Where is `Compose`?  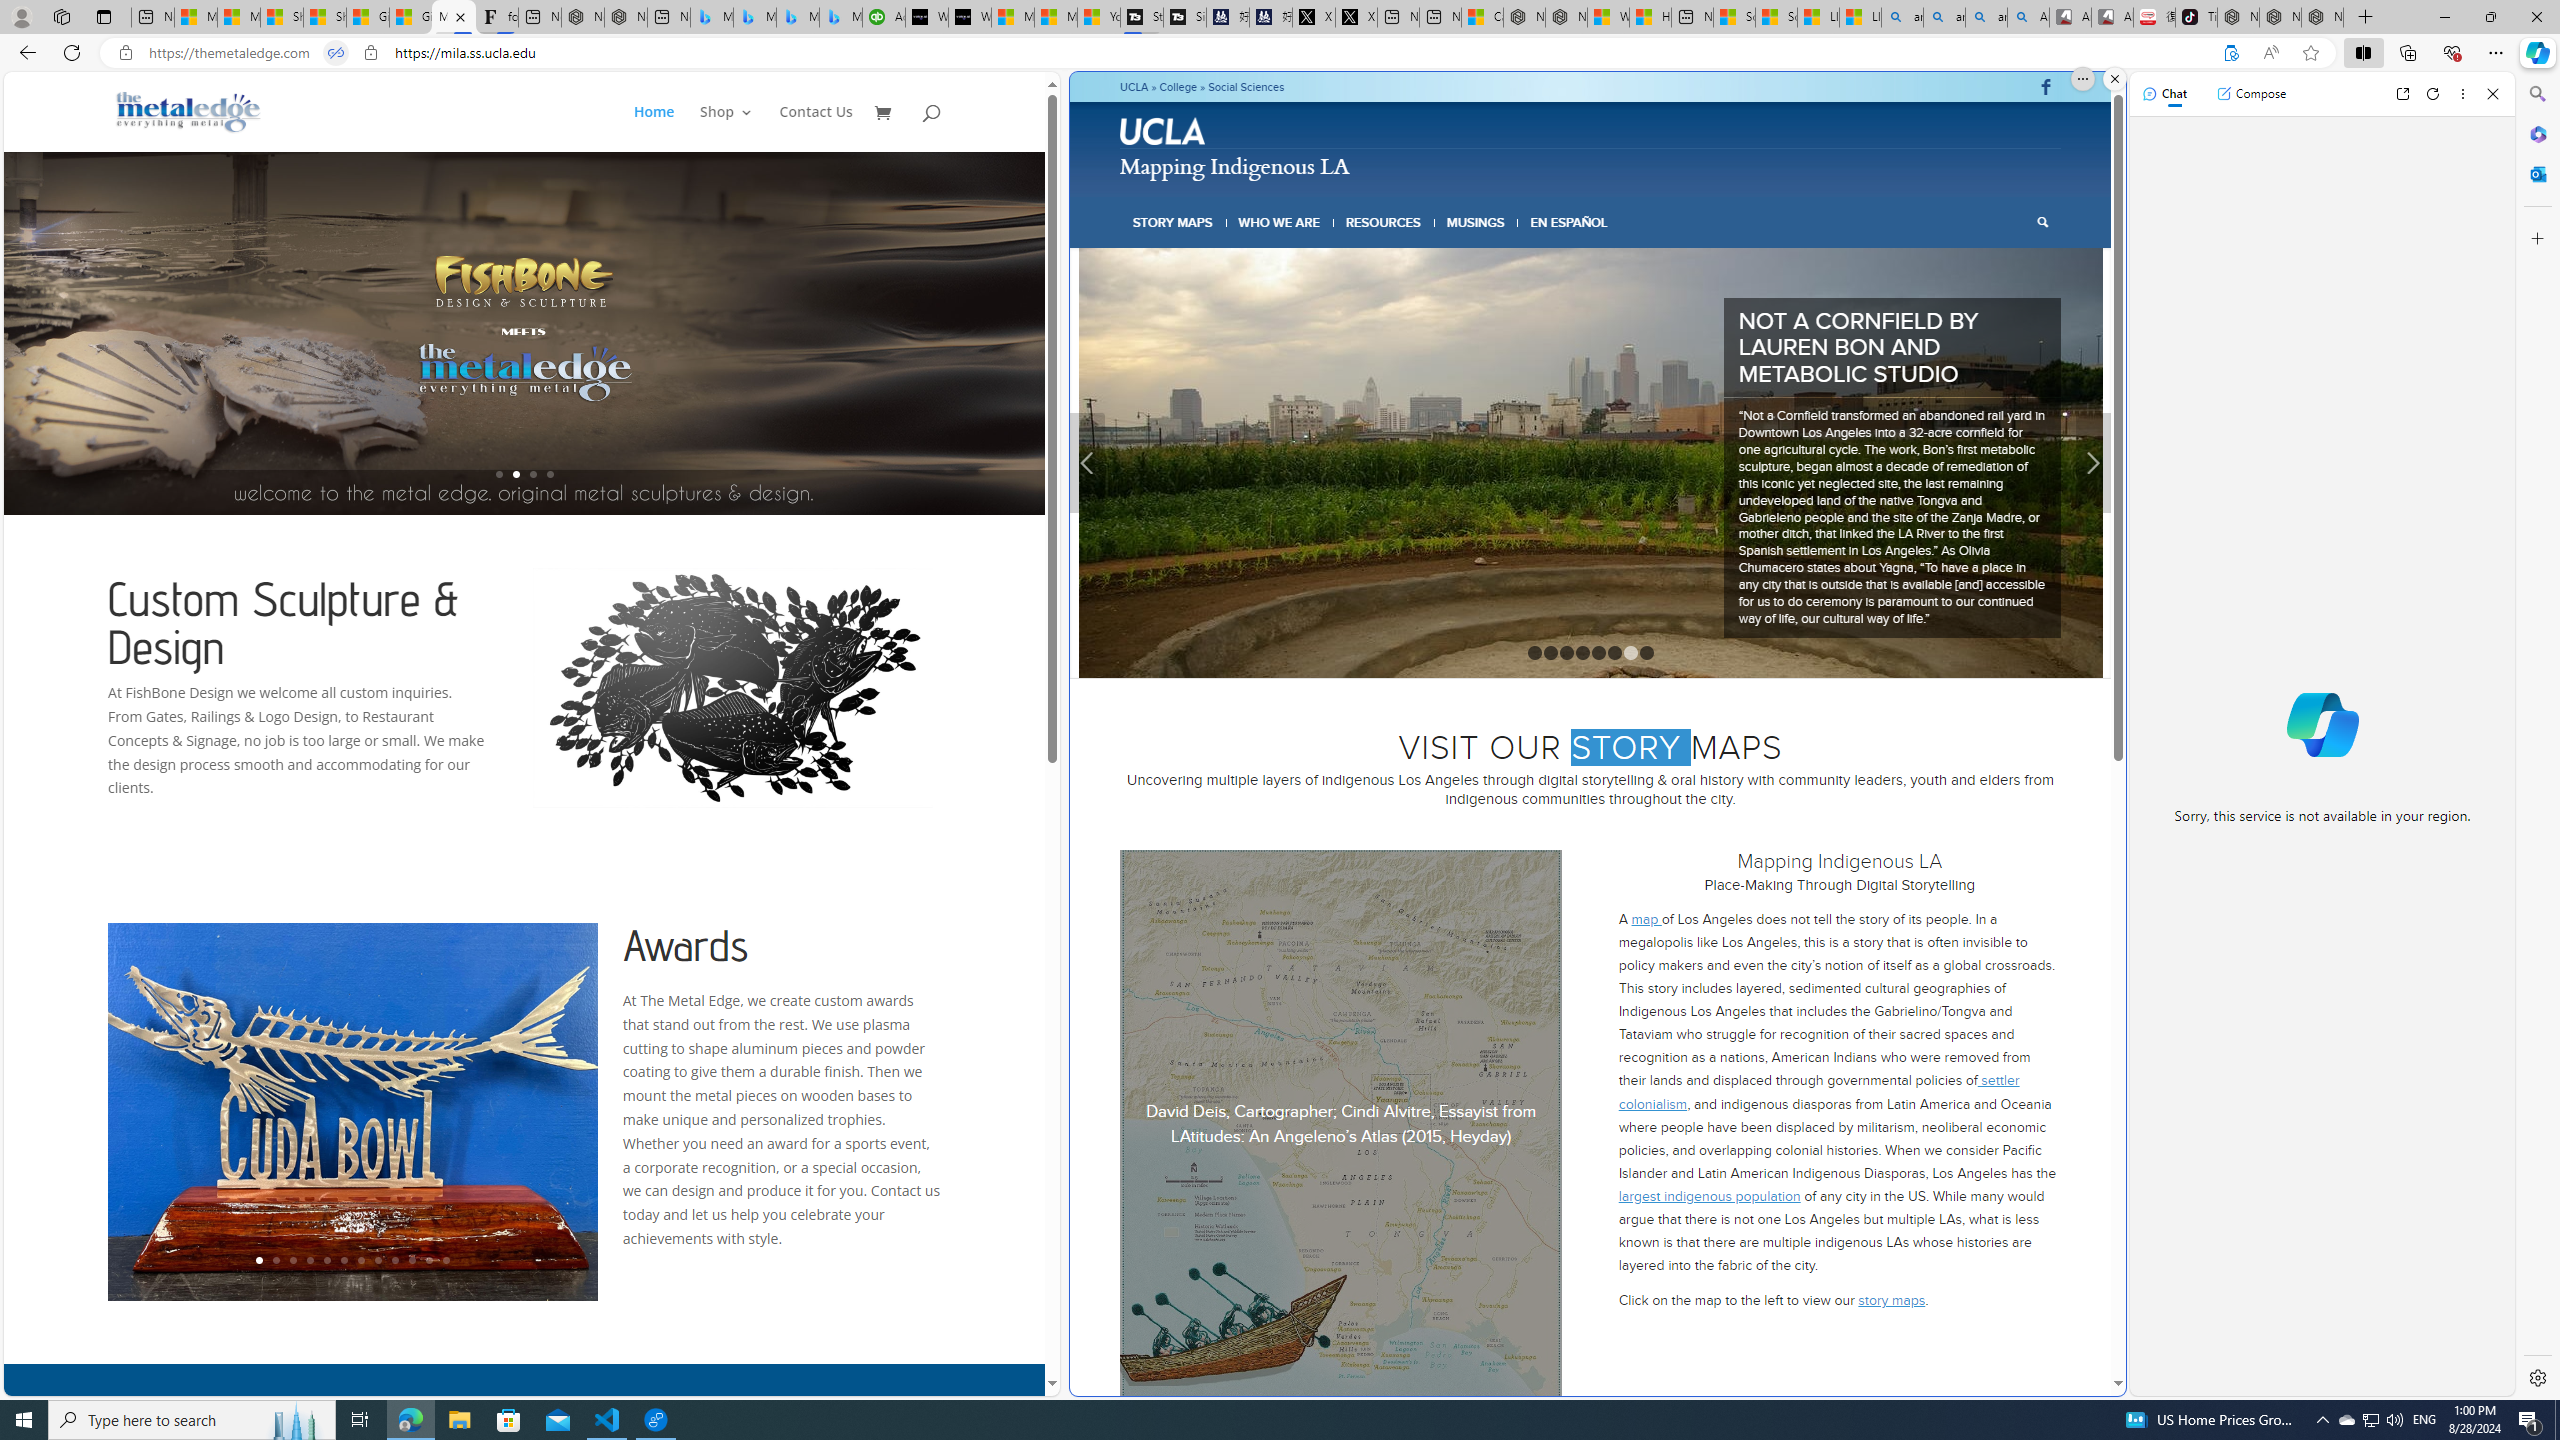 Compose is located at coordinates (2251, 93).